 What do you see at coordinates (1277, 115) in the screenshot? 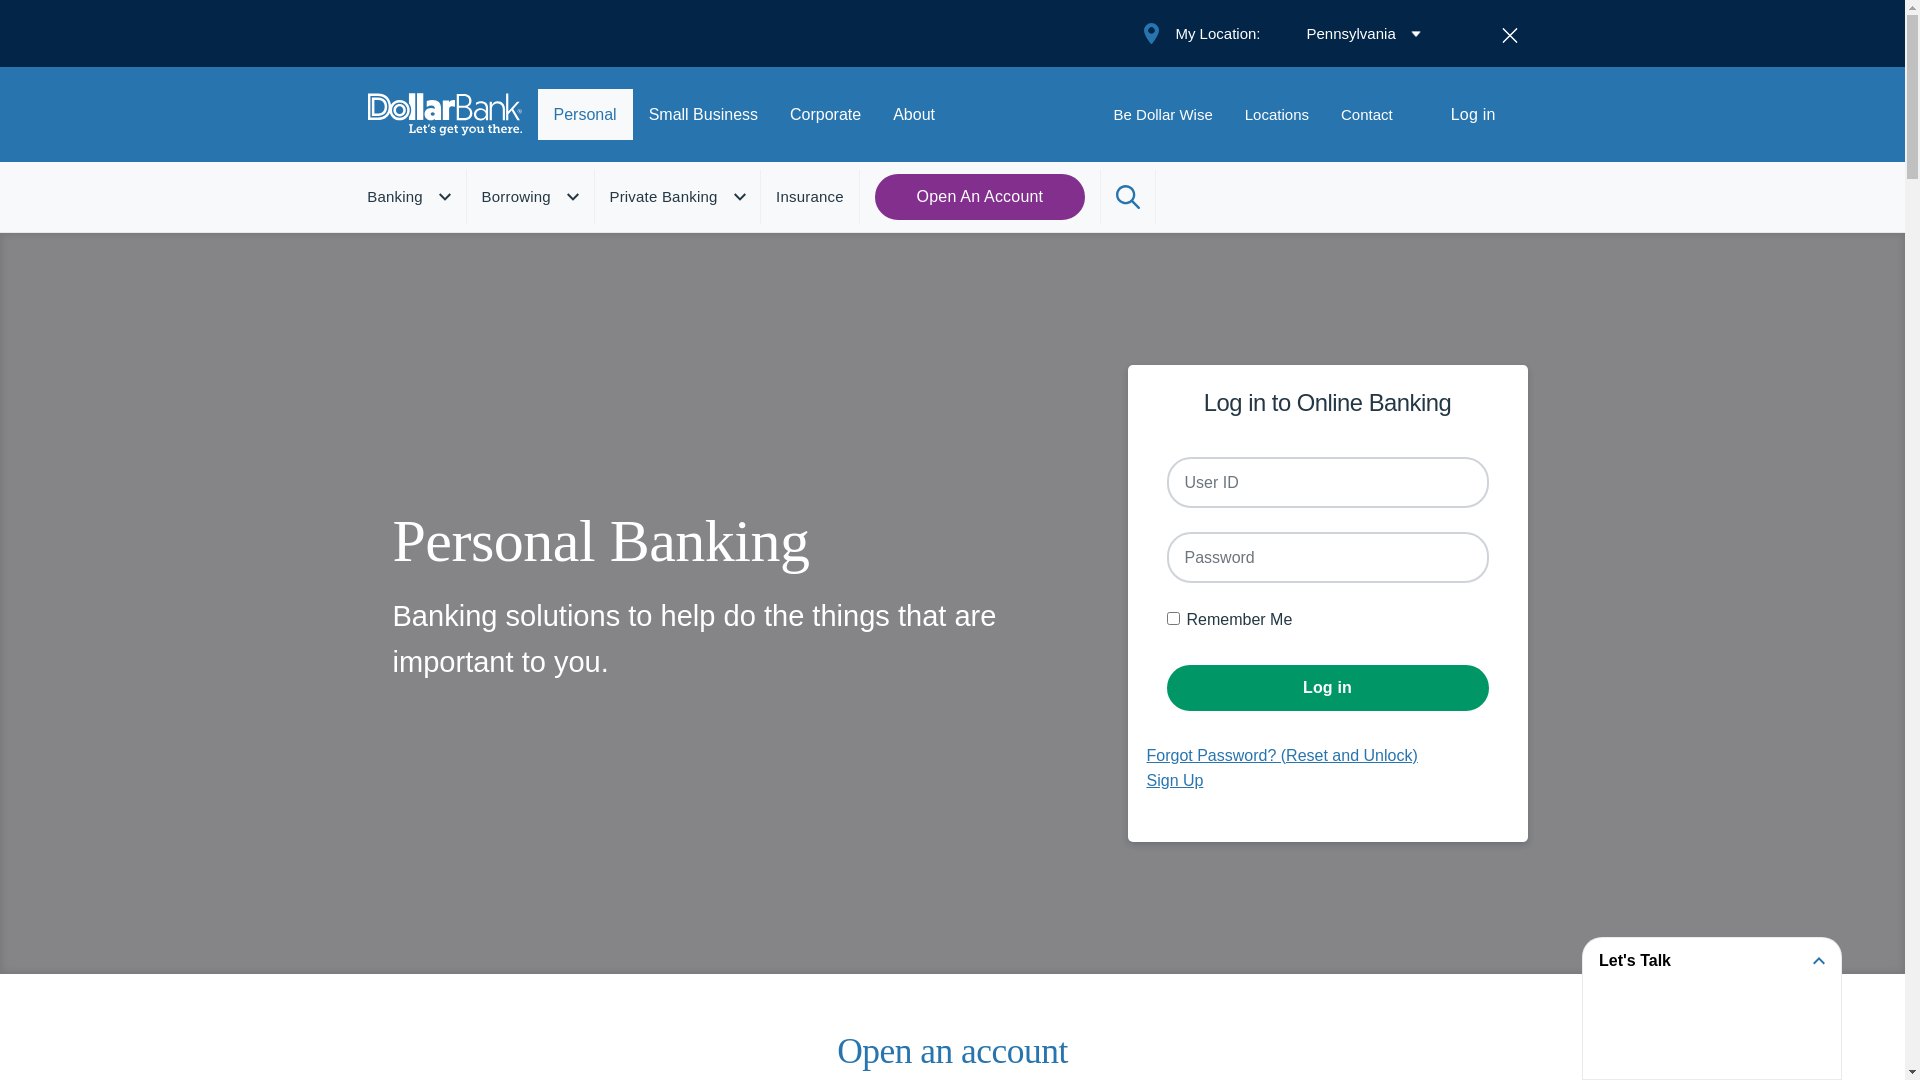
I see `Locations` at bounding box center [1277, 115].